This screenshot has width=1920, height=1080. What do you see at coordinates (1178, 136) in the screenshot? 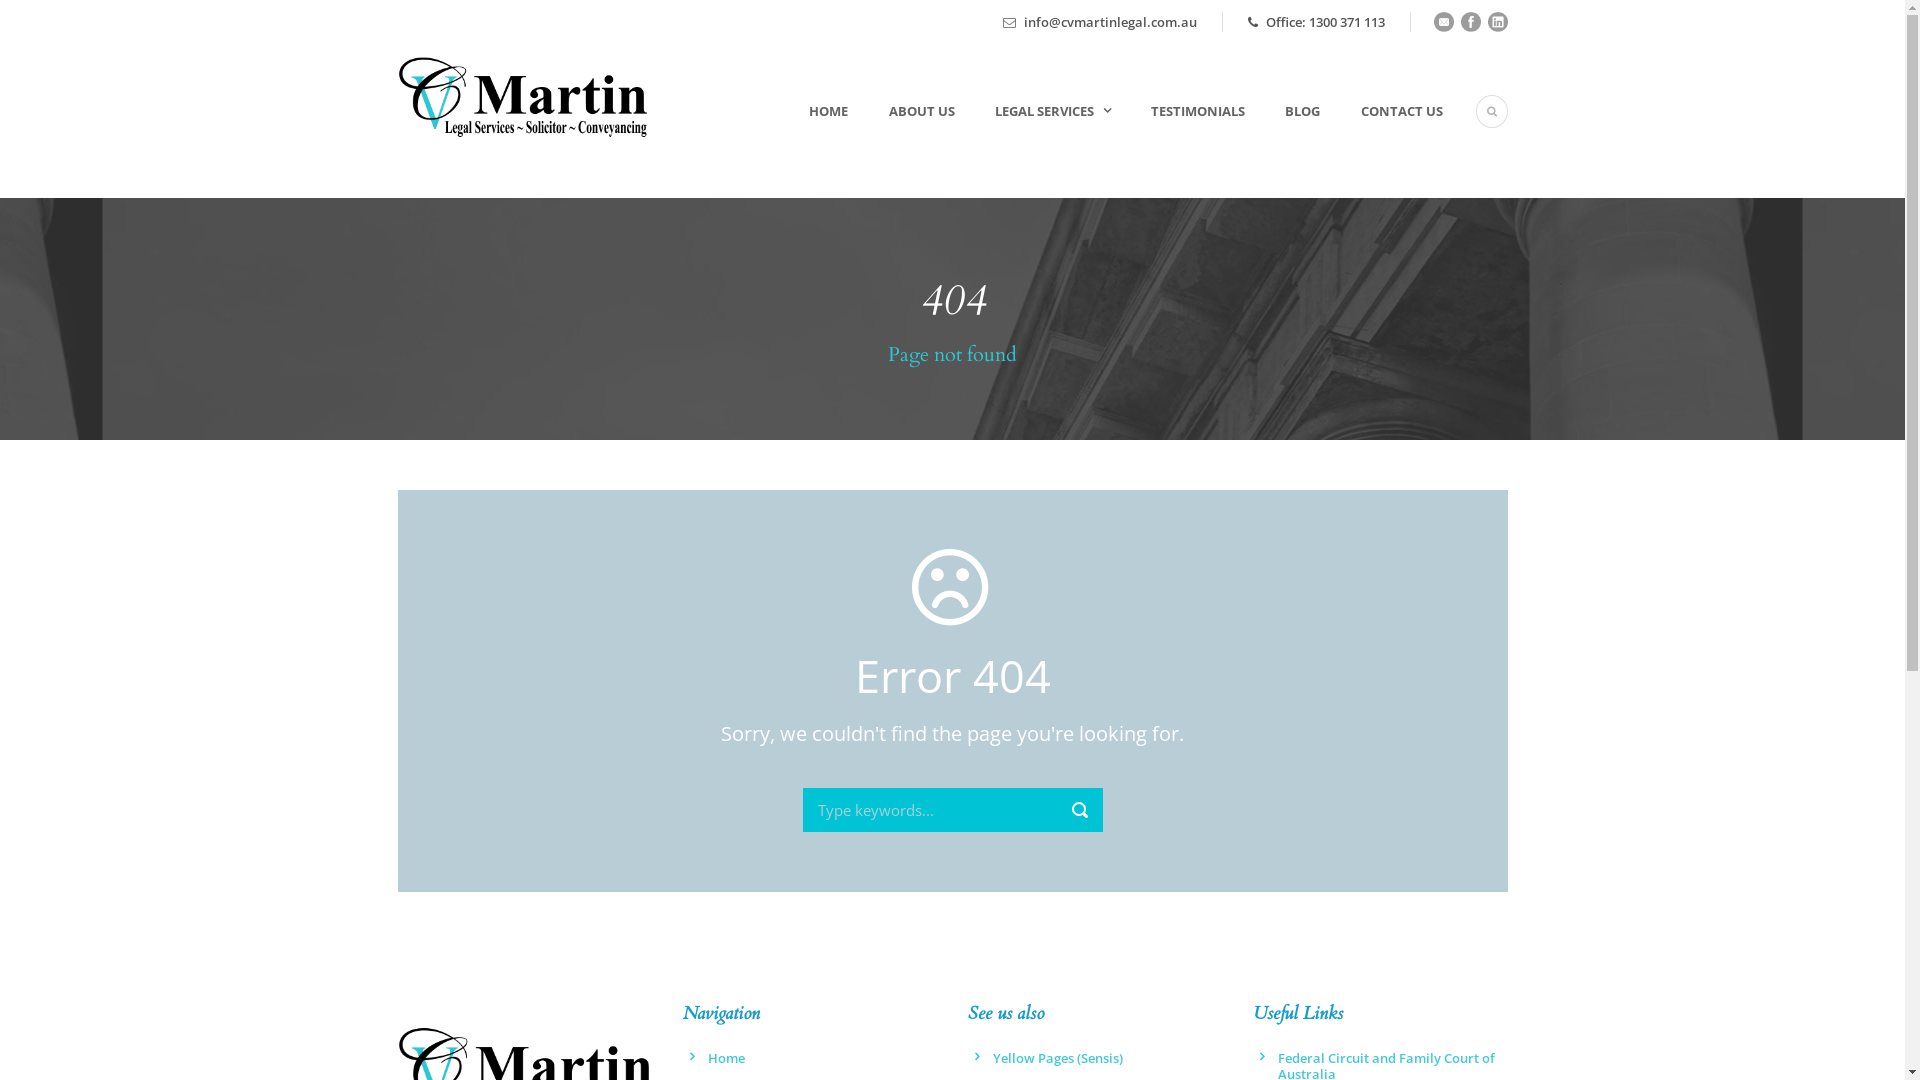
I see `TESTIMONIALS` at bounding box center [1178, 136].